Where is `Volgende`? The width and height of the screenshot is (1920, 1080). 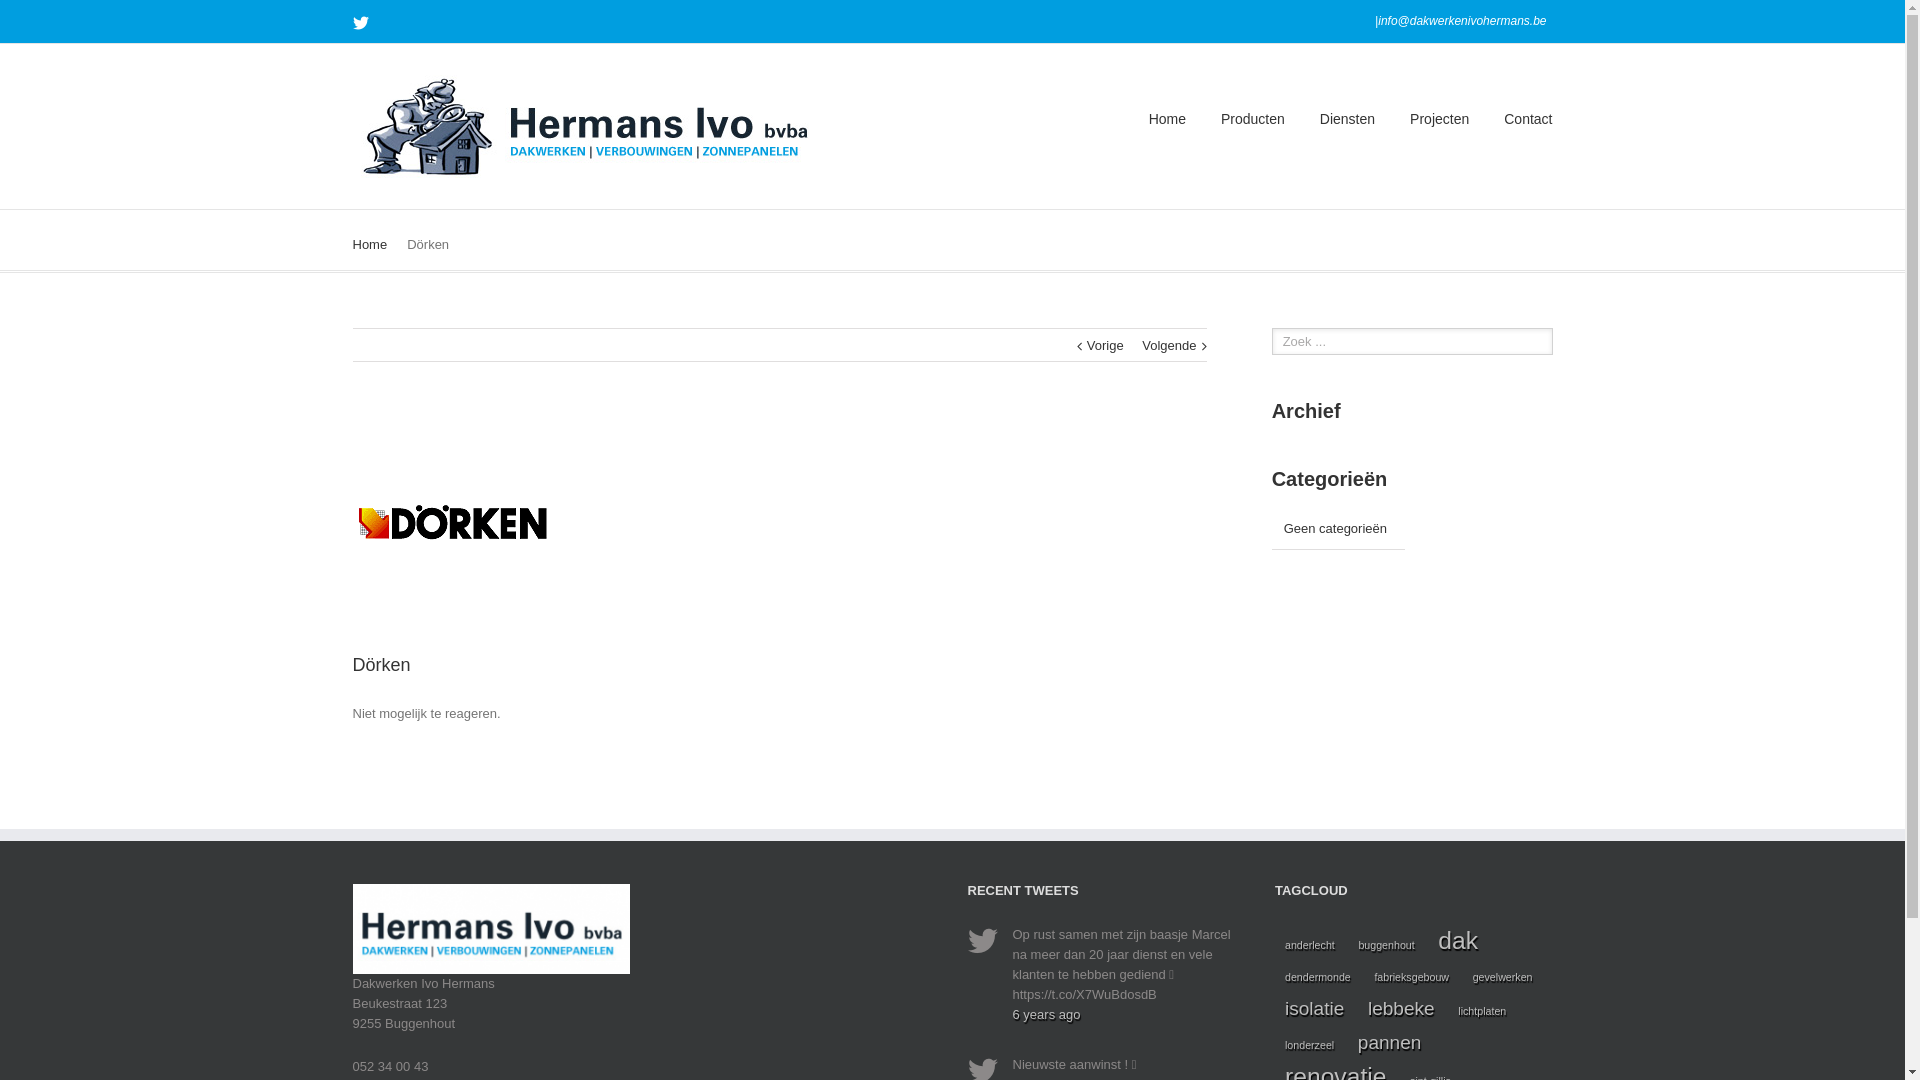
Volgende is located at coordinates (1169, 346).